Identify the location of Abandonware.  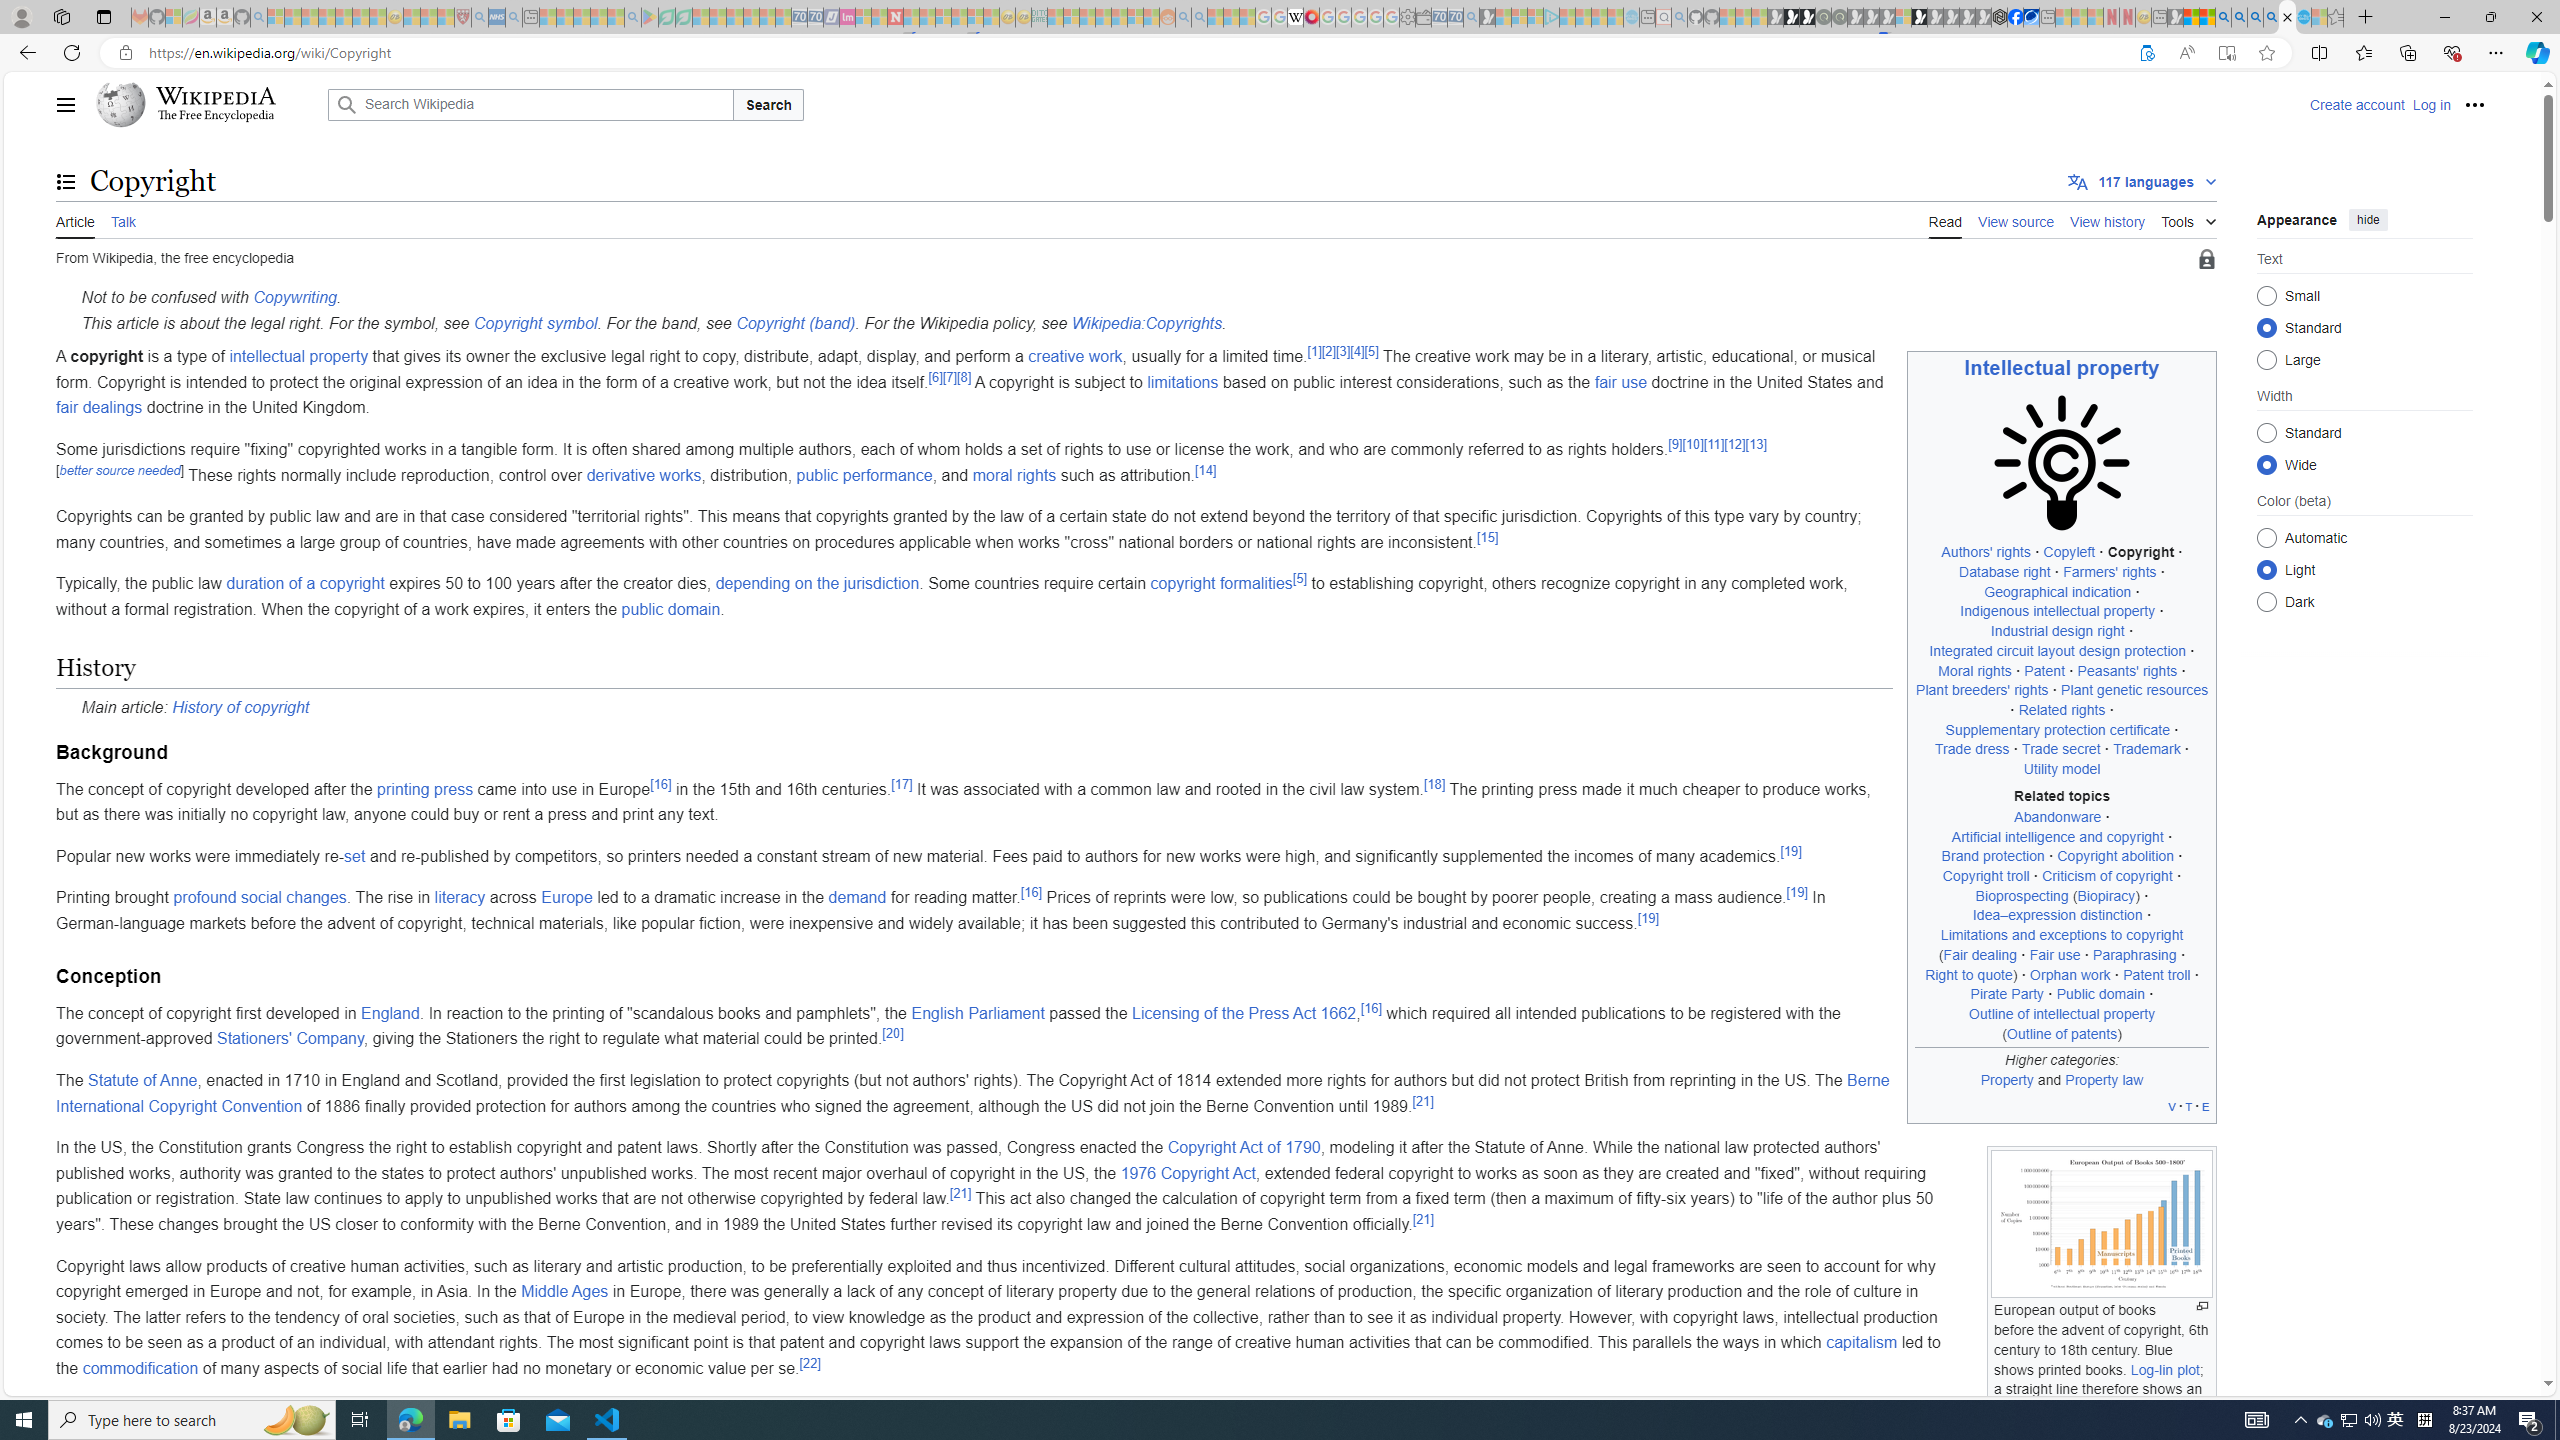
(2058, 816).